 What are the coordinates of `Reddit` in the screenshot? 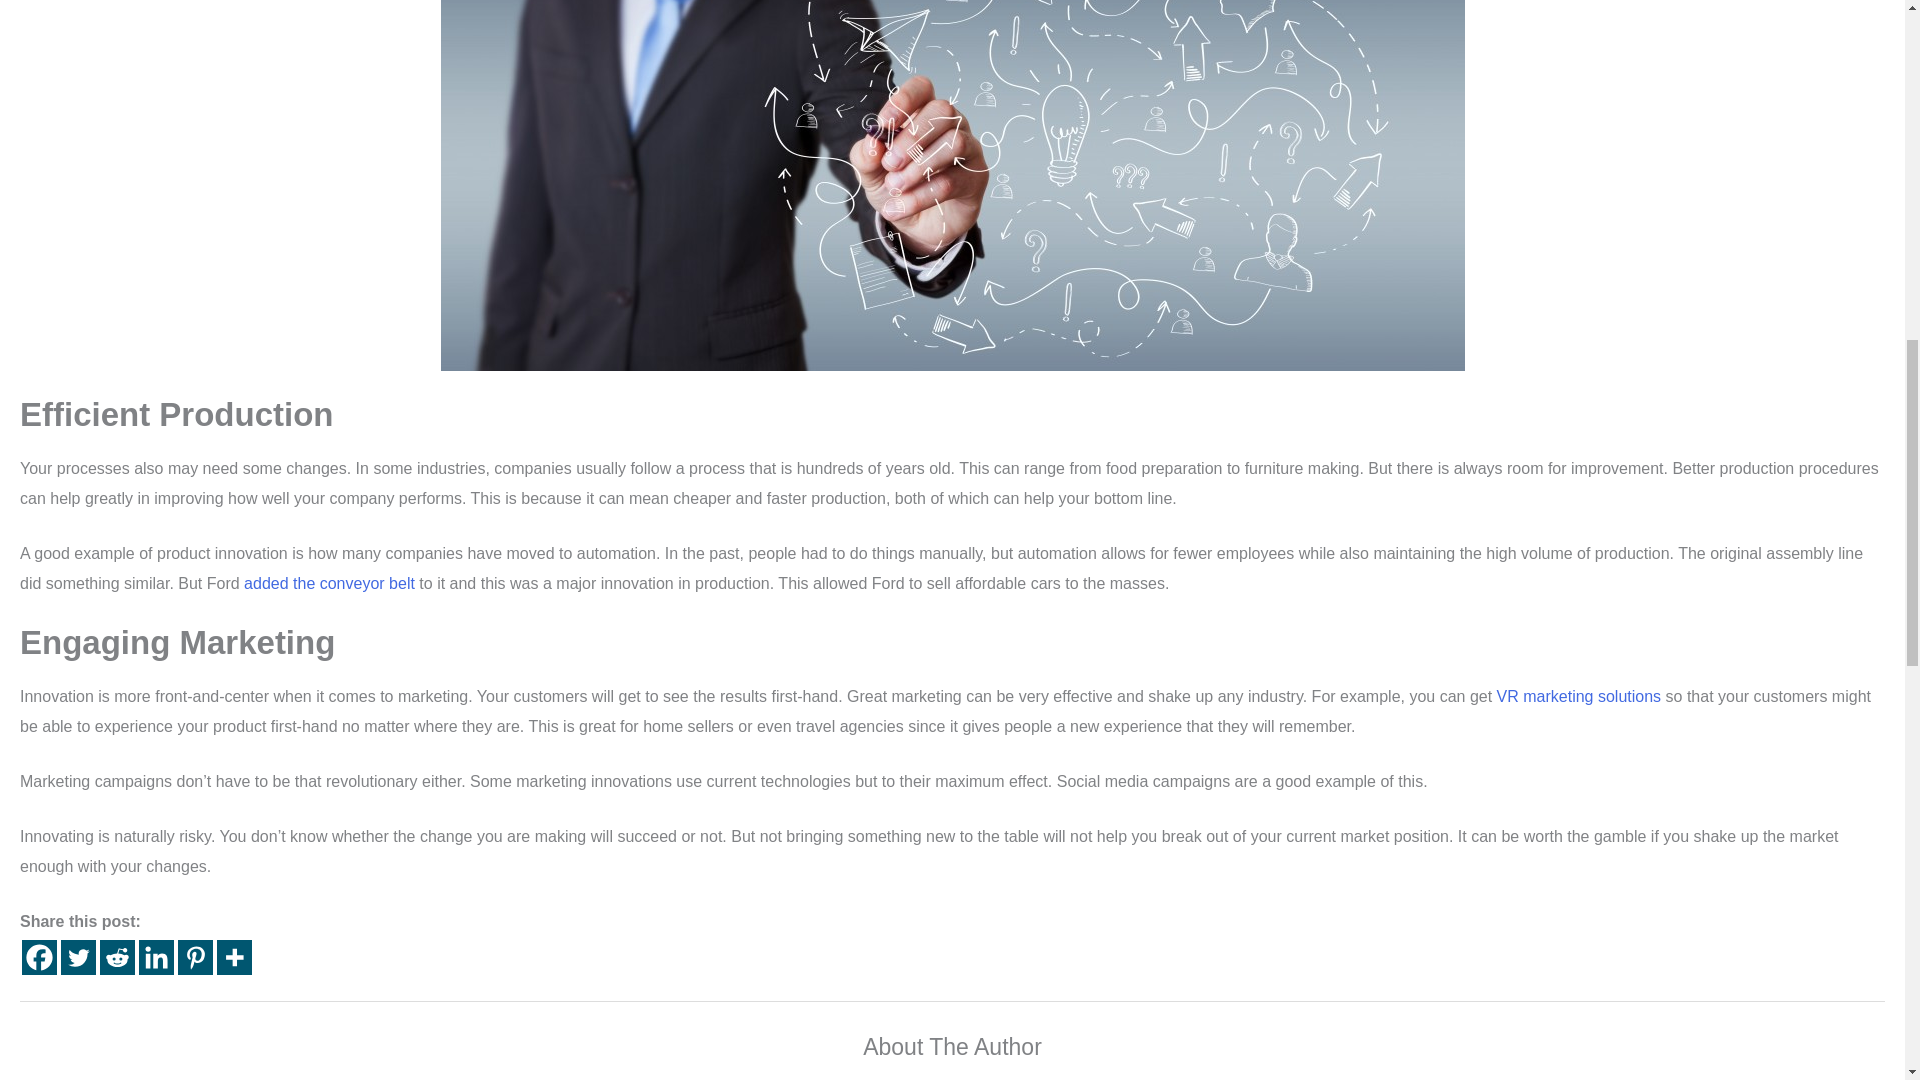 It's located at (116, 957).